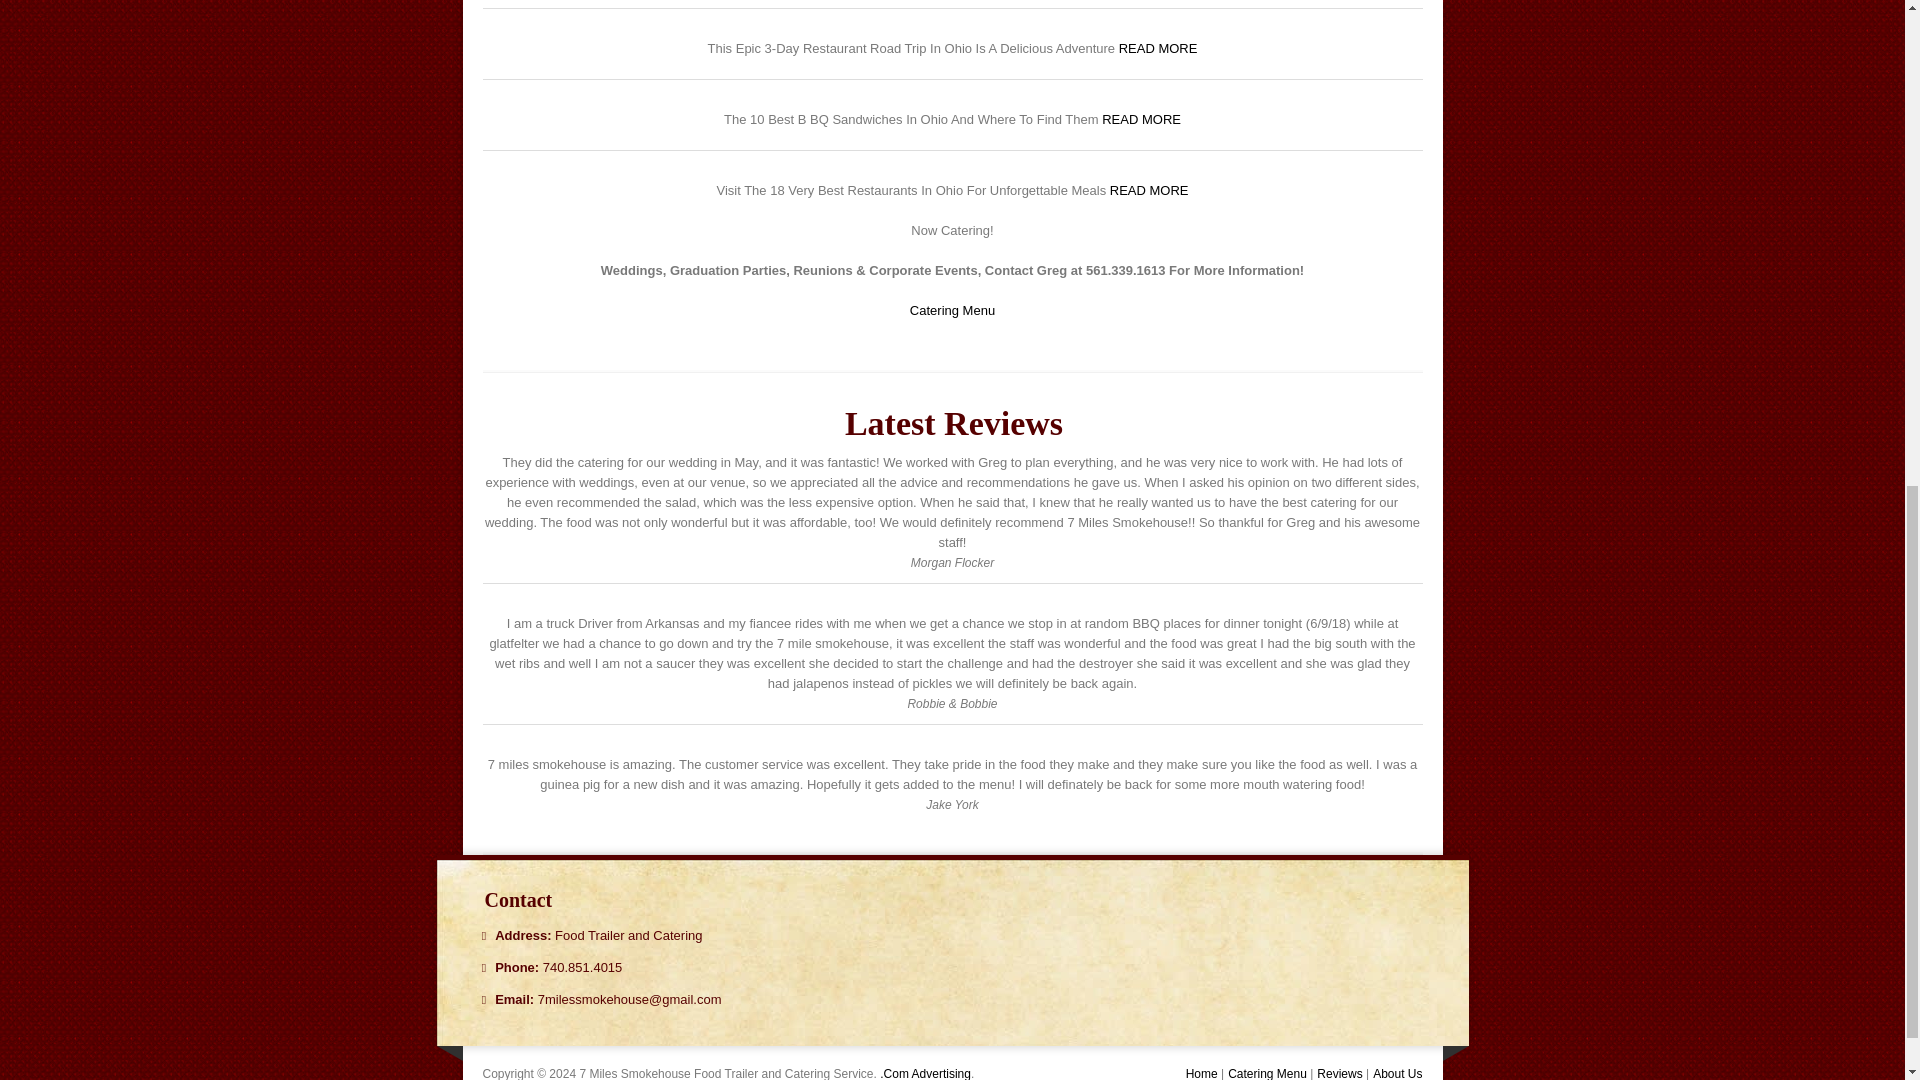 The width and height of the screenshot is (1920, 1080). What do you see at coordinates (1158, 48) in the screenshot?
I see `READ MORE` at bounding box center [1158, 48].